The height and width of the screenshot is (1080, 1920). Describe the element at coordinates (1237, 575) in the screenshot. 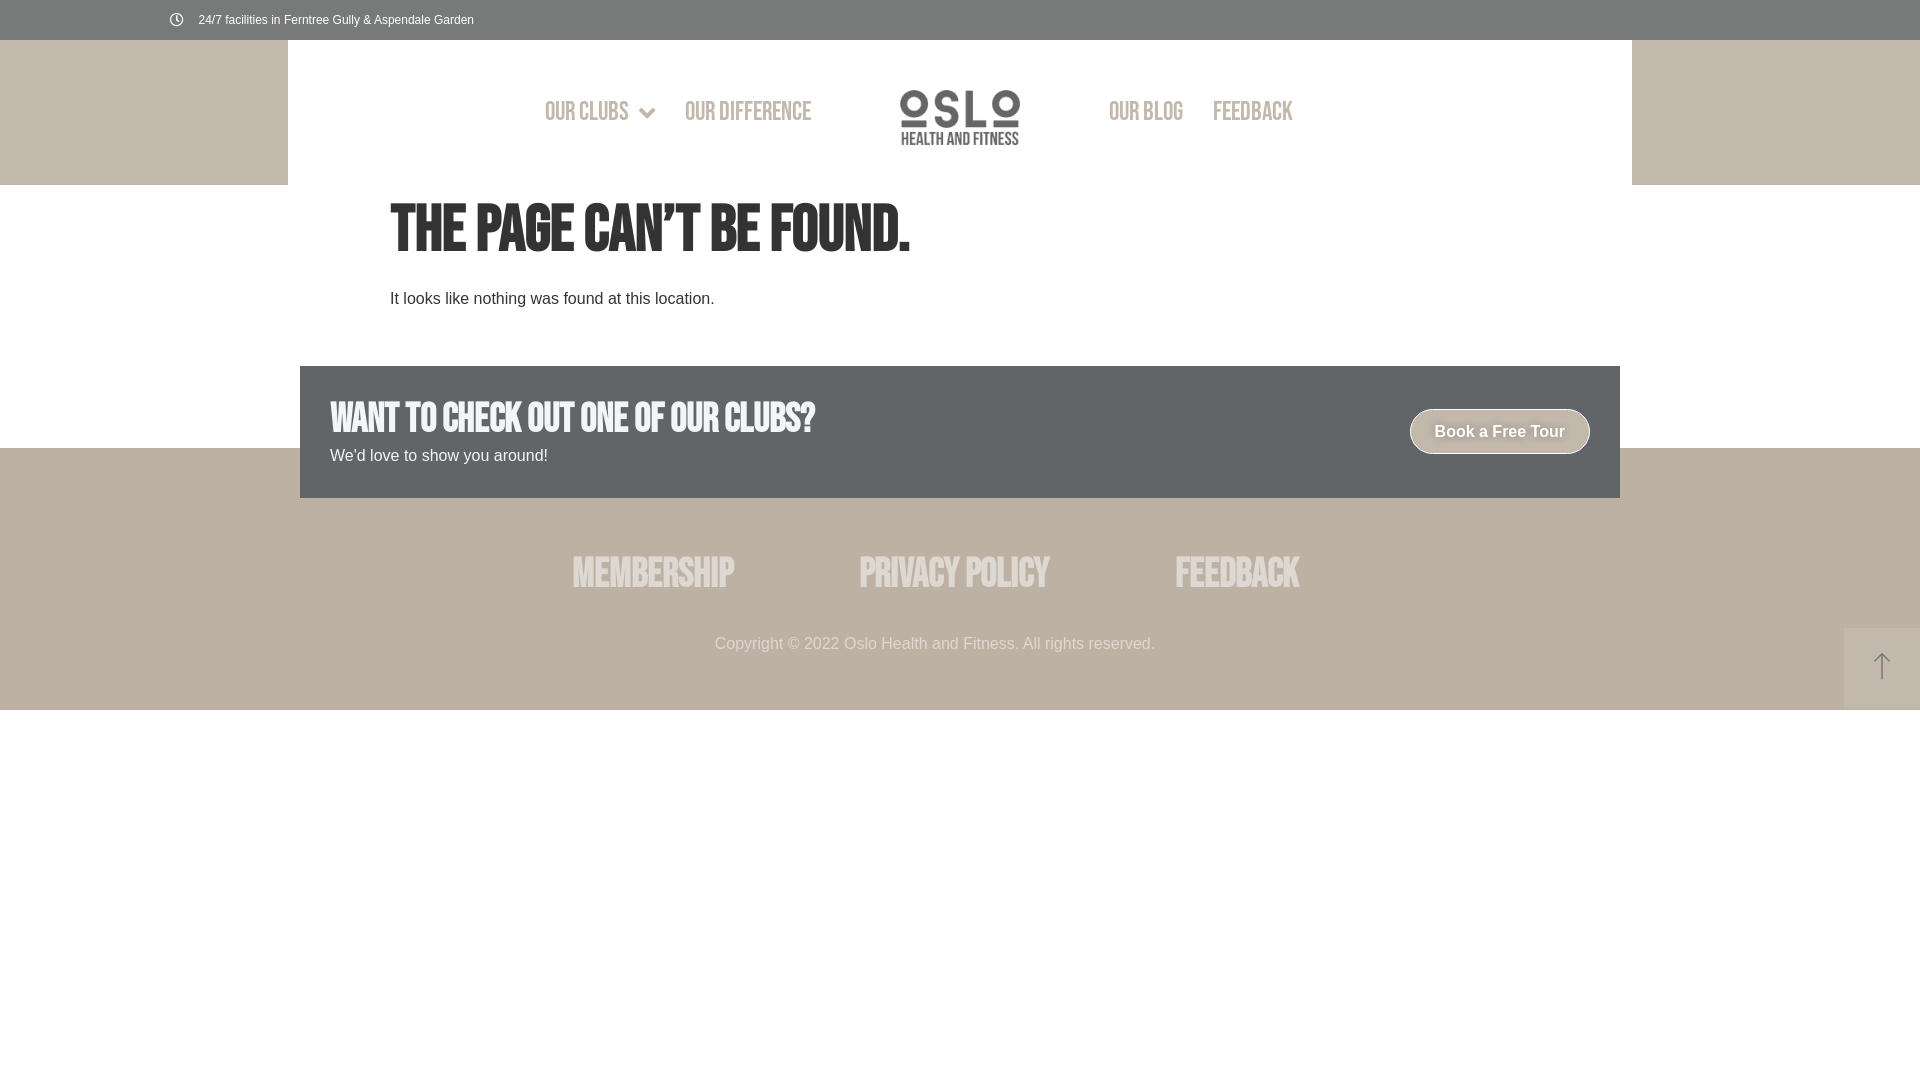

I see `Feedback` at that location.